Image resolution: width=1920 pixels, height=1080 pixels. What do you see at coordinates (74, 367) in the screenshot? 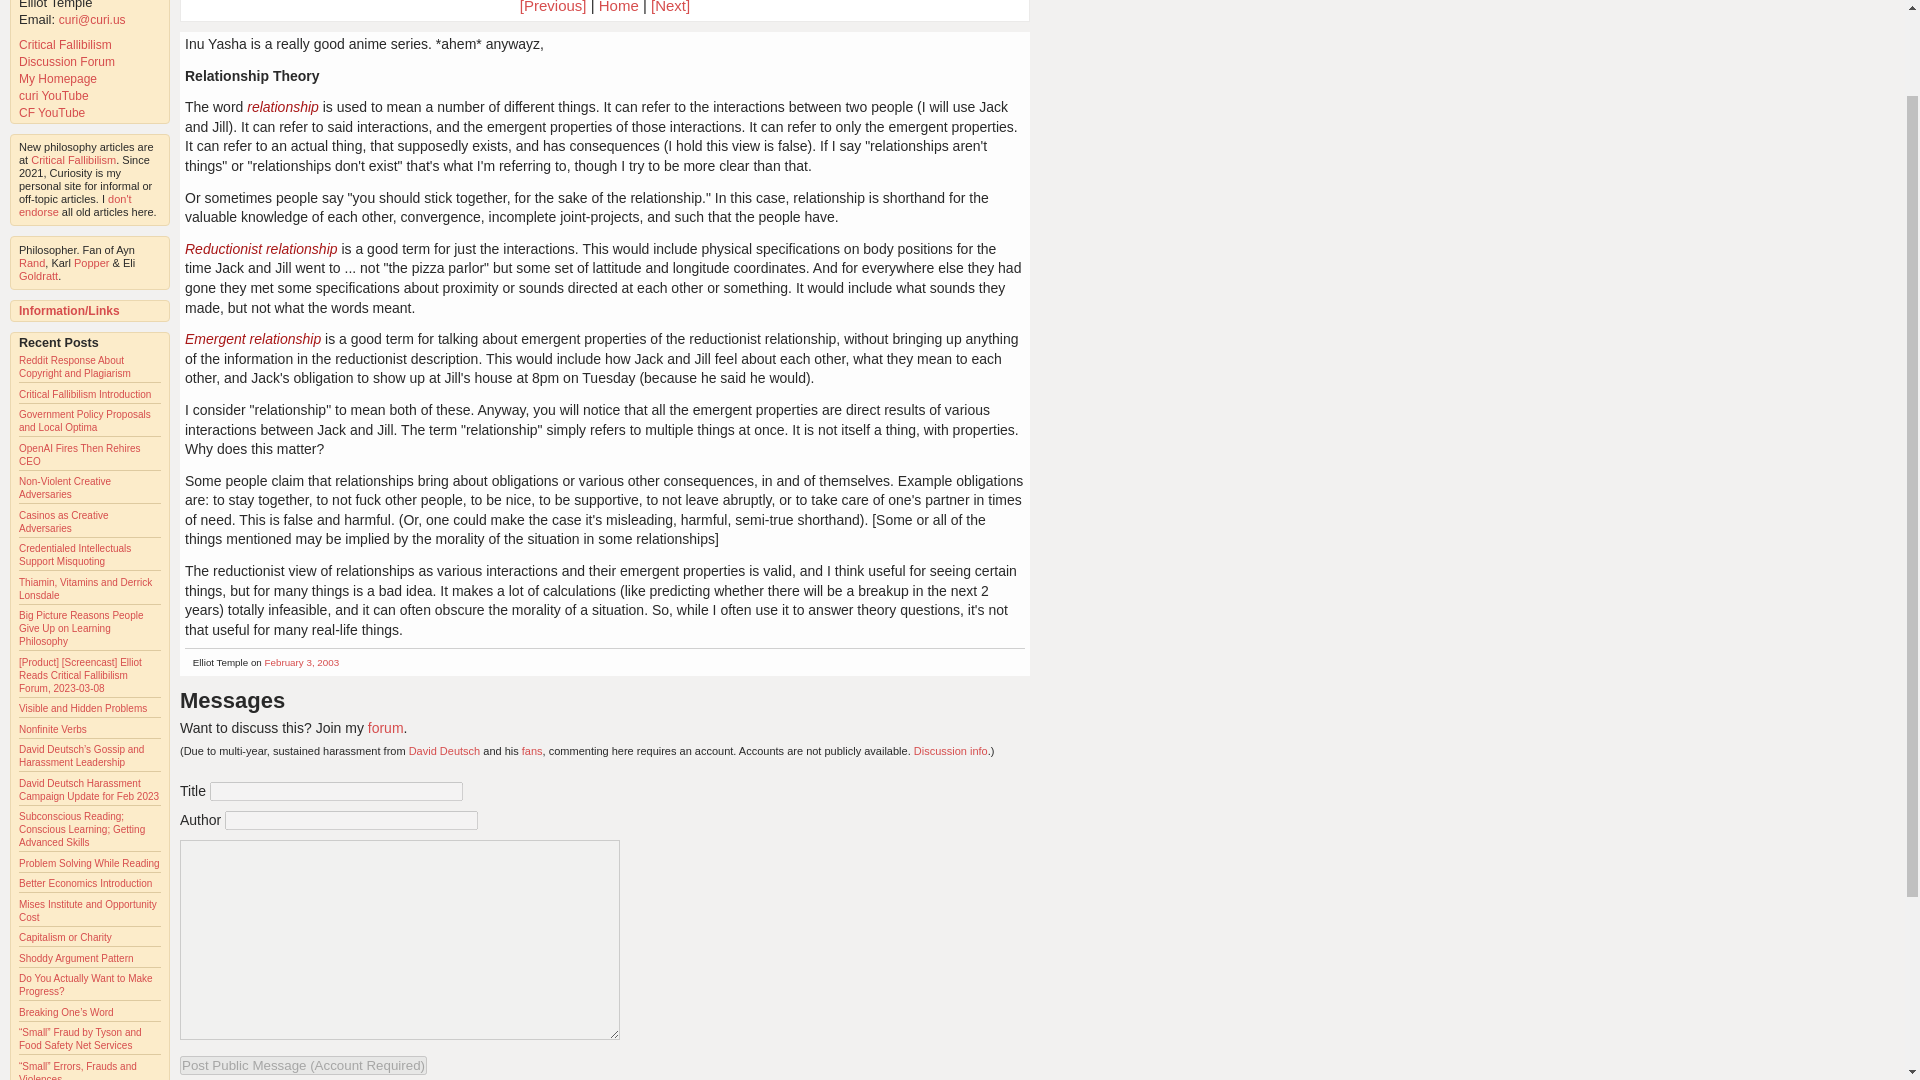
I see `Reddit Response About Copyright and Plagiarism` at bounding box center [74, 367].